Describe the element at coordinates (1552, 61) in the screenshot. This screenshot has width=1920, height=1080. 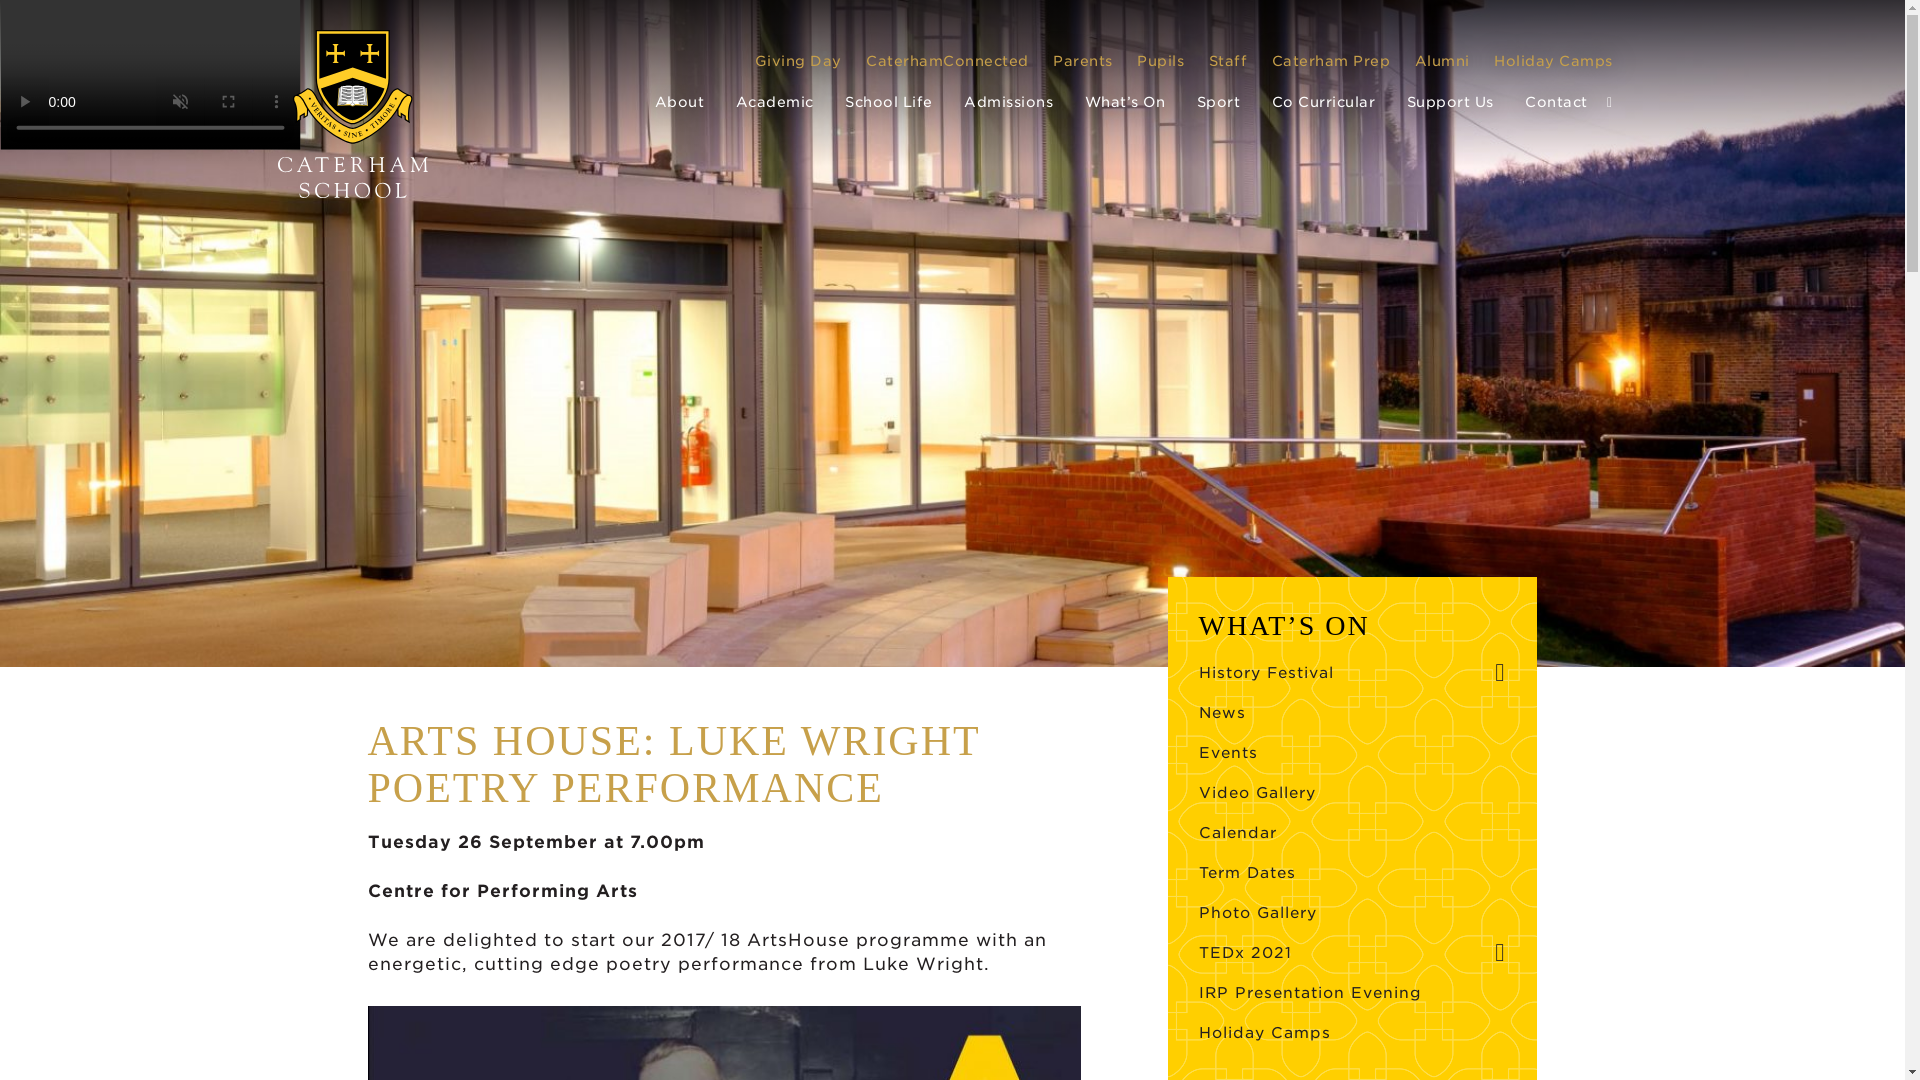
I see `Holiday Camps` at that location.